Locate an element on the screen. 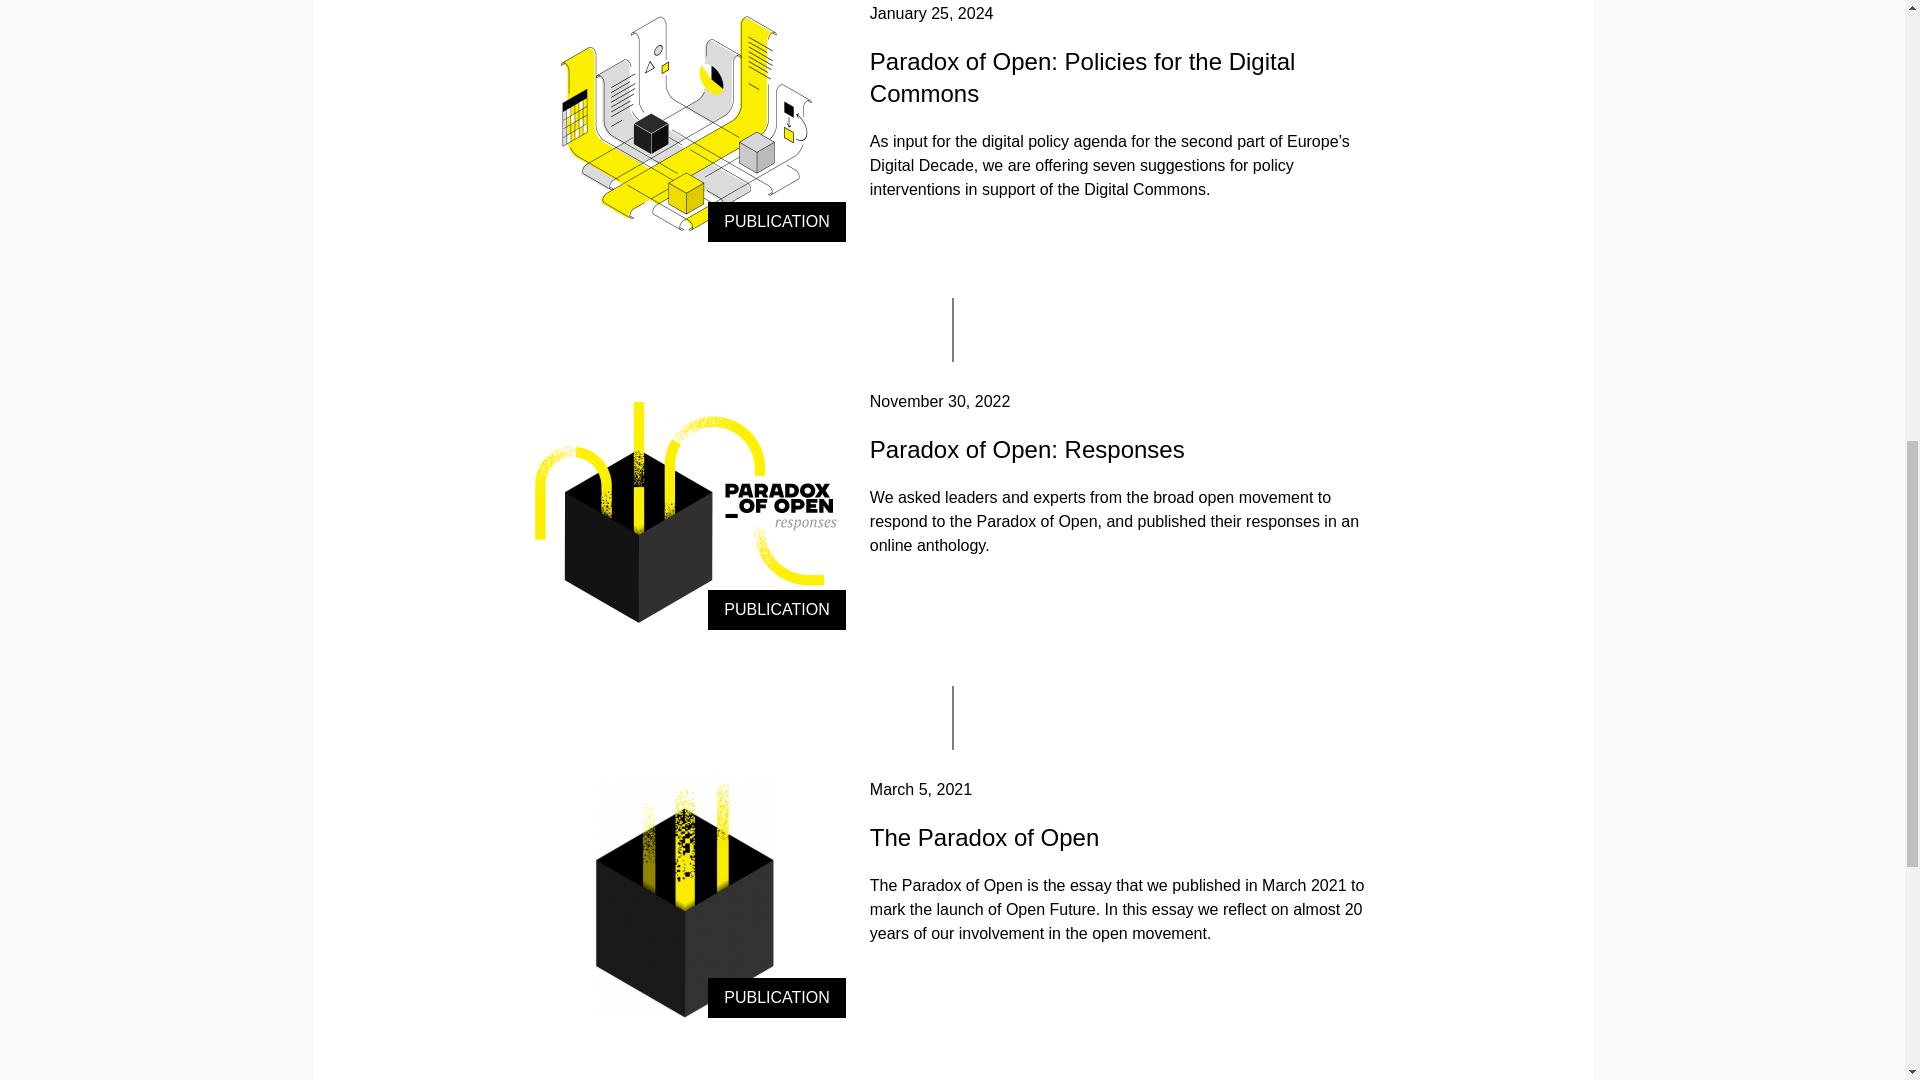  PUBLICATION is located at coordinates (686, 898).